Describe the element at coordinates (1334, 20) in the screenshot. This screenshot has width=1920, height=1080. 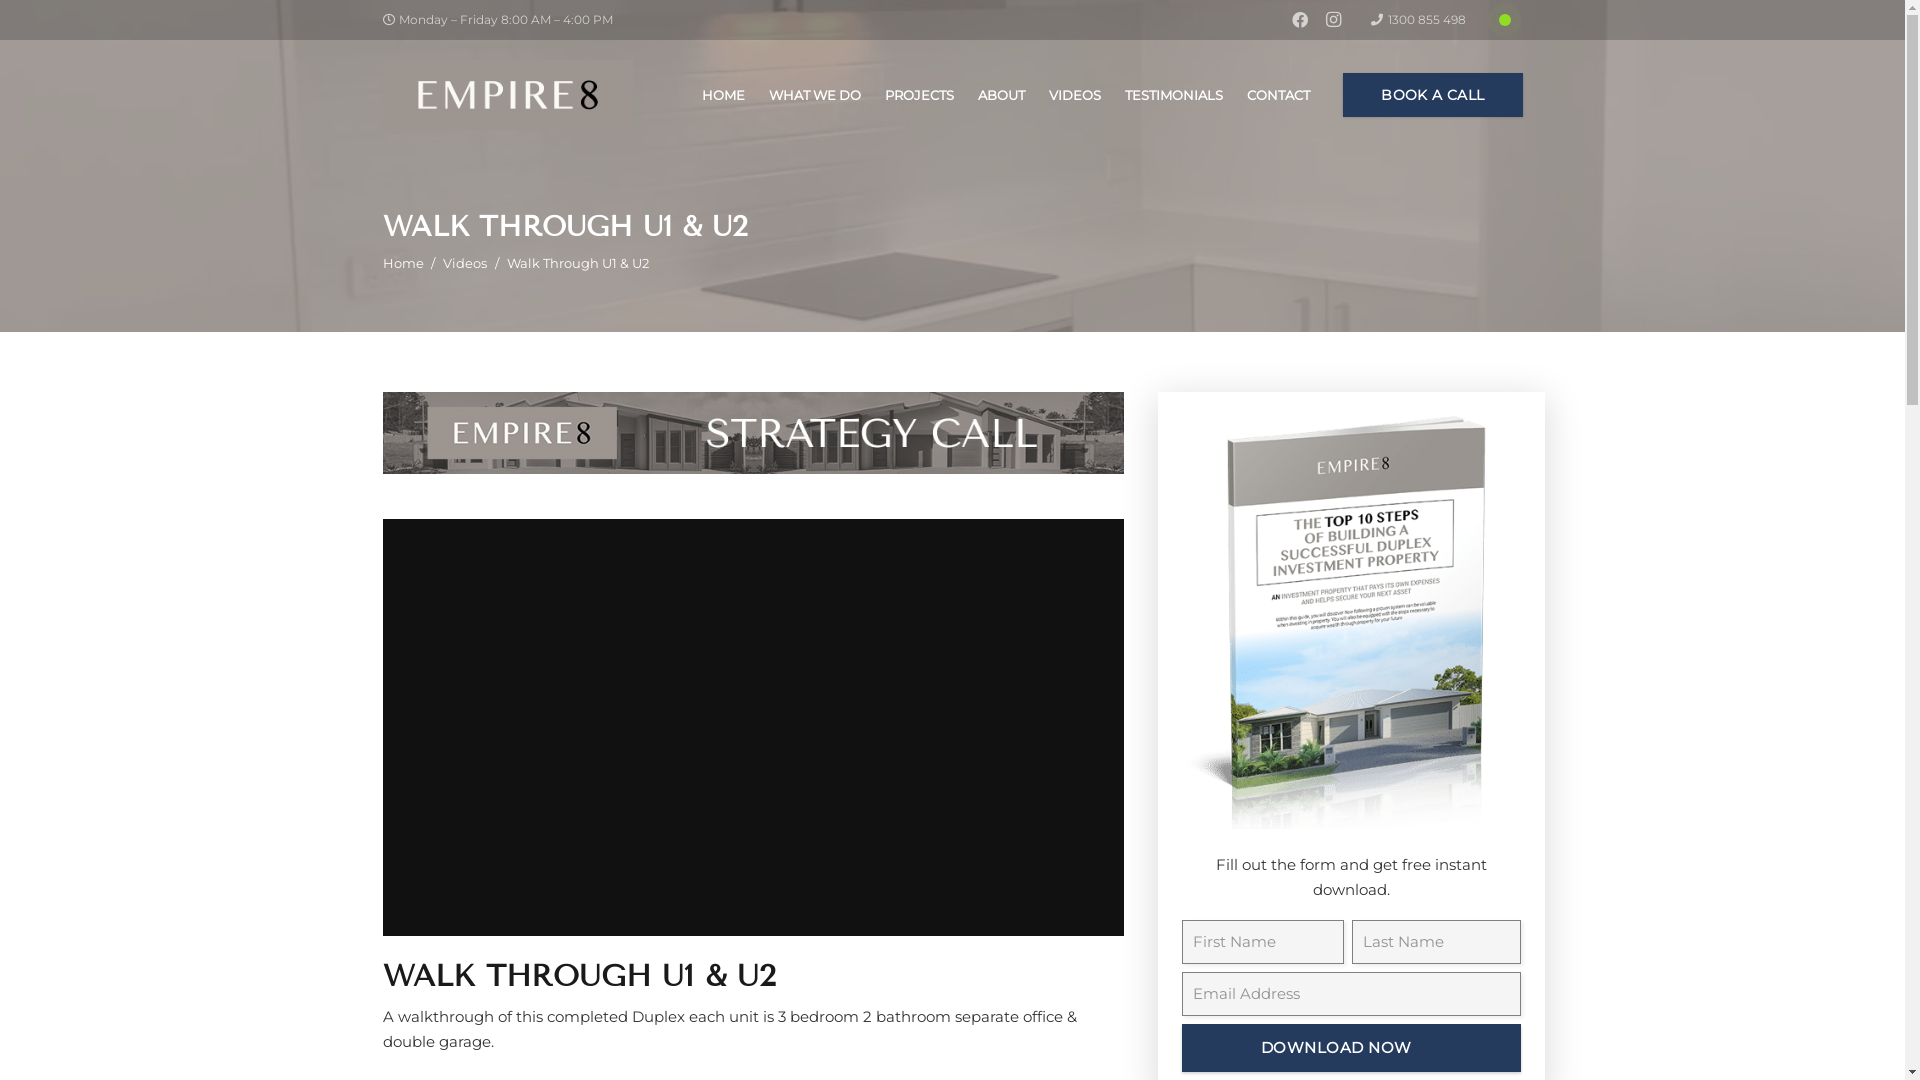
I see `Instagram` at that location.